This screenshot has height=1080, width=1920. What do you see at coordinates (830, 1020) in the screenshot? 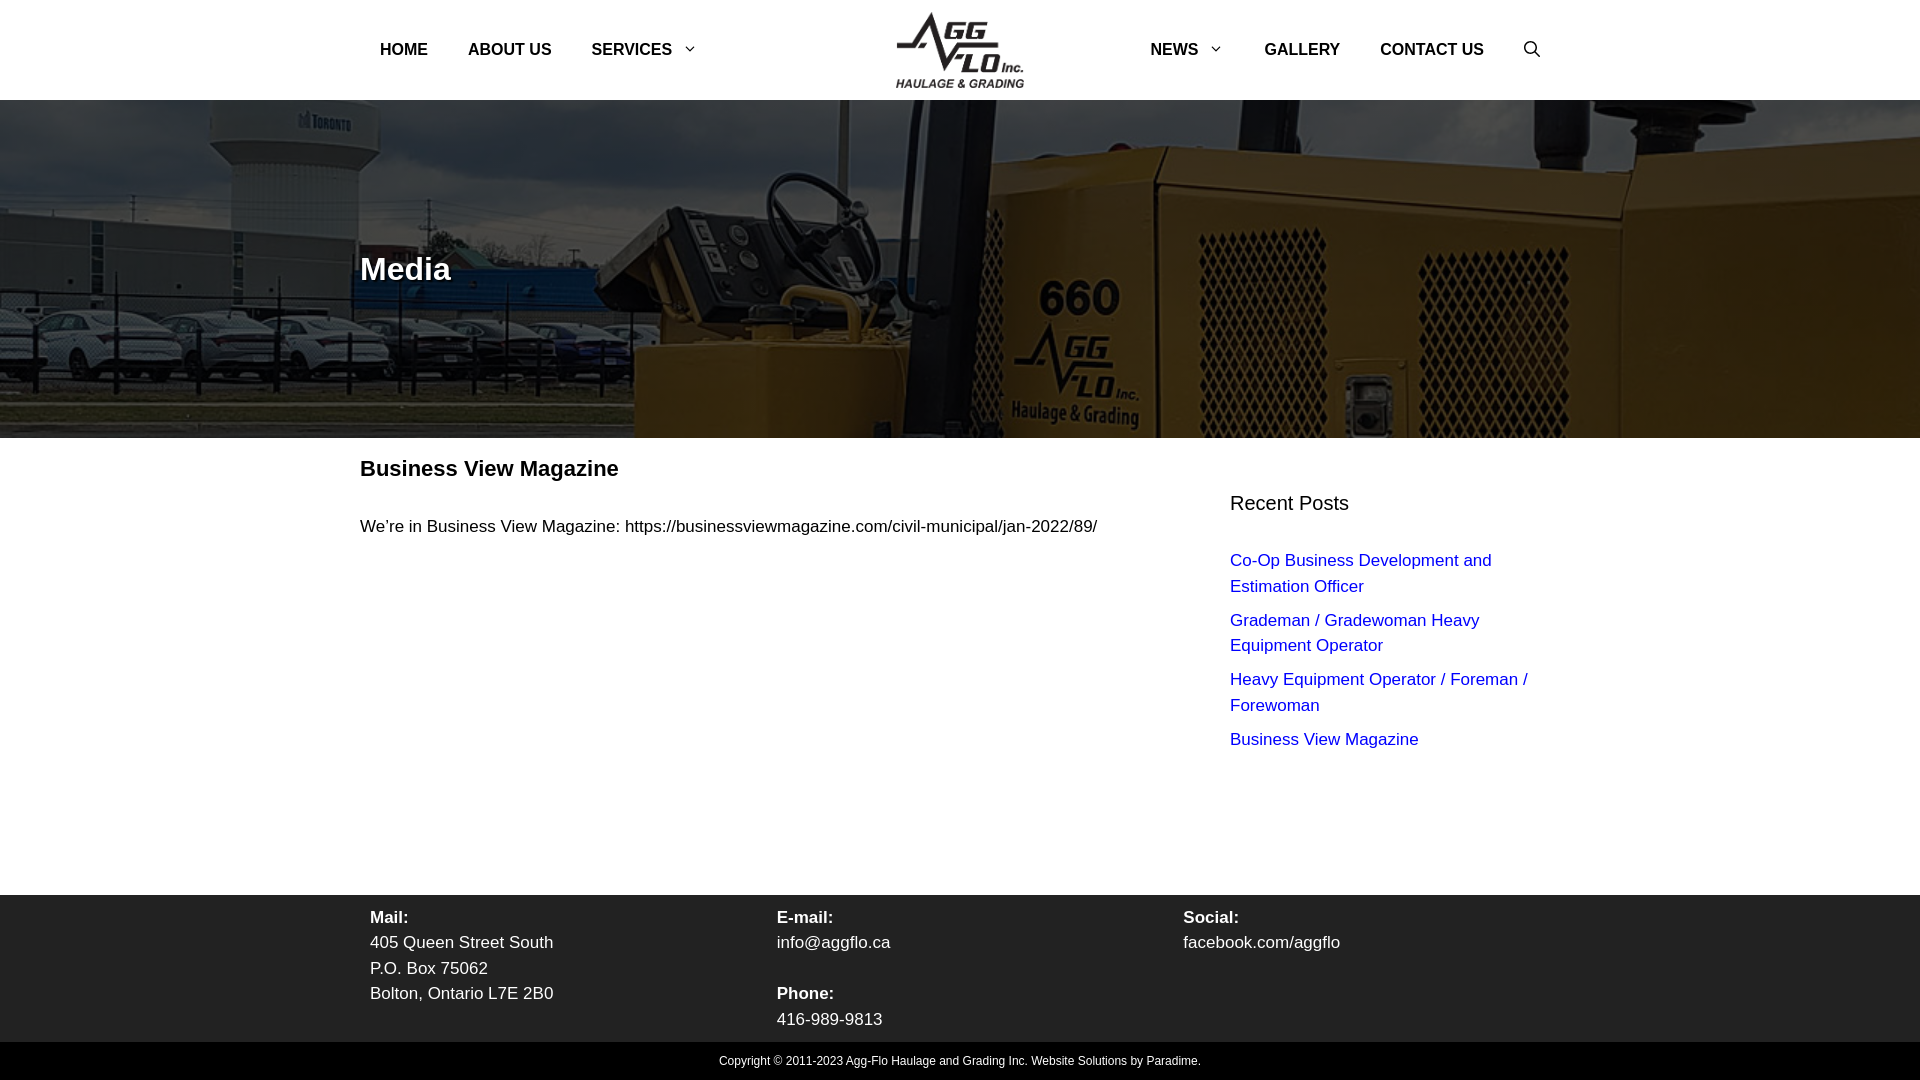
I see `416-989-9813` at bounding box center [830, 1020].